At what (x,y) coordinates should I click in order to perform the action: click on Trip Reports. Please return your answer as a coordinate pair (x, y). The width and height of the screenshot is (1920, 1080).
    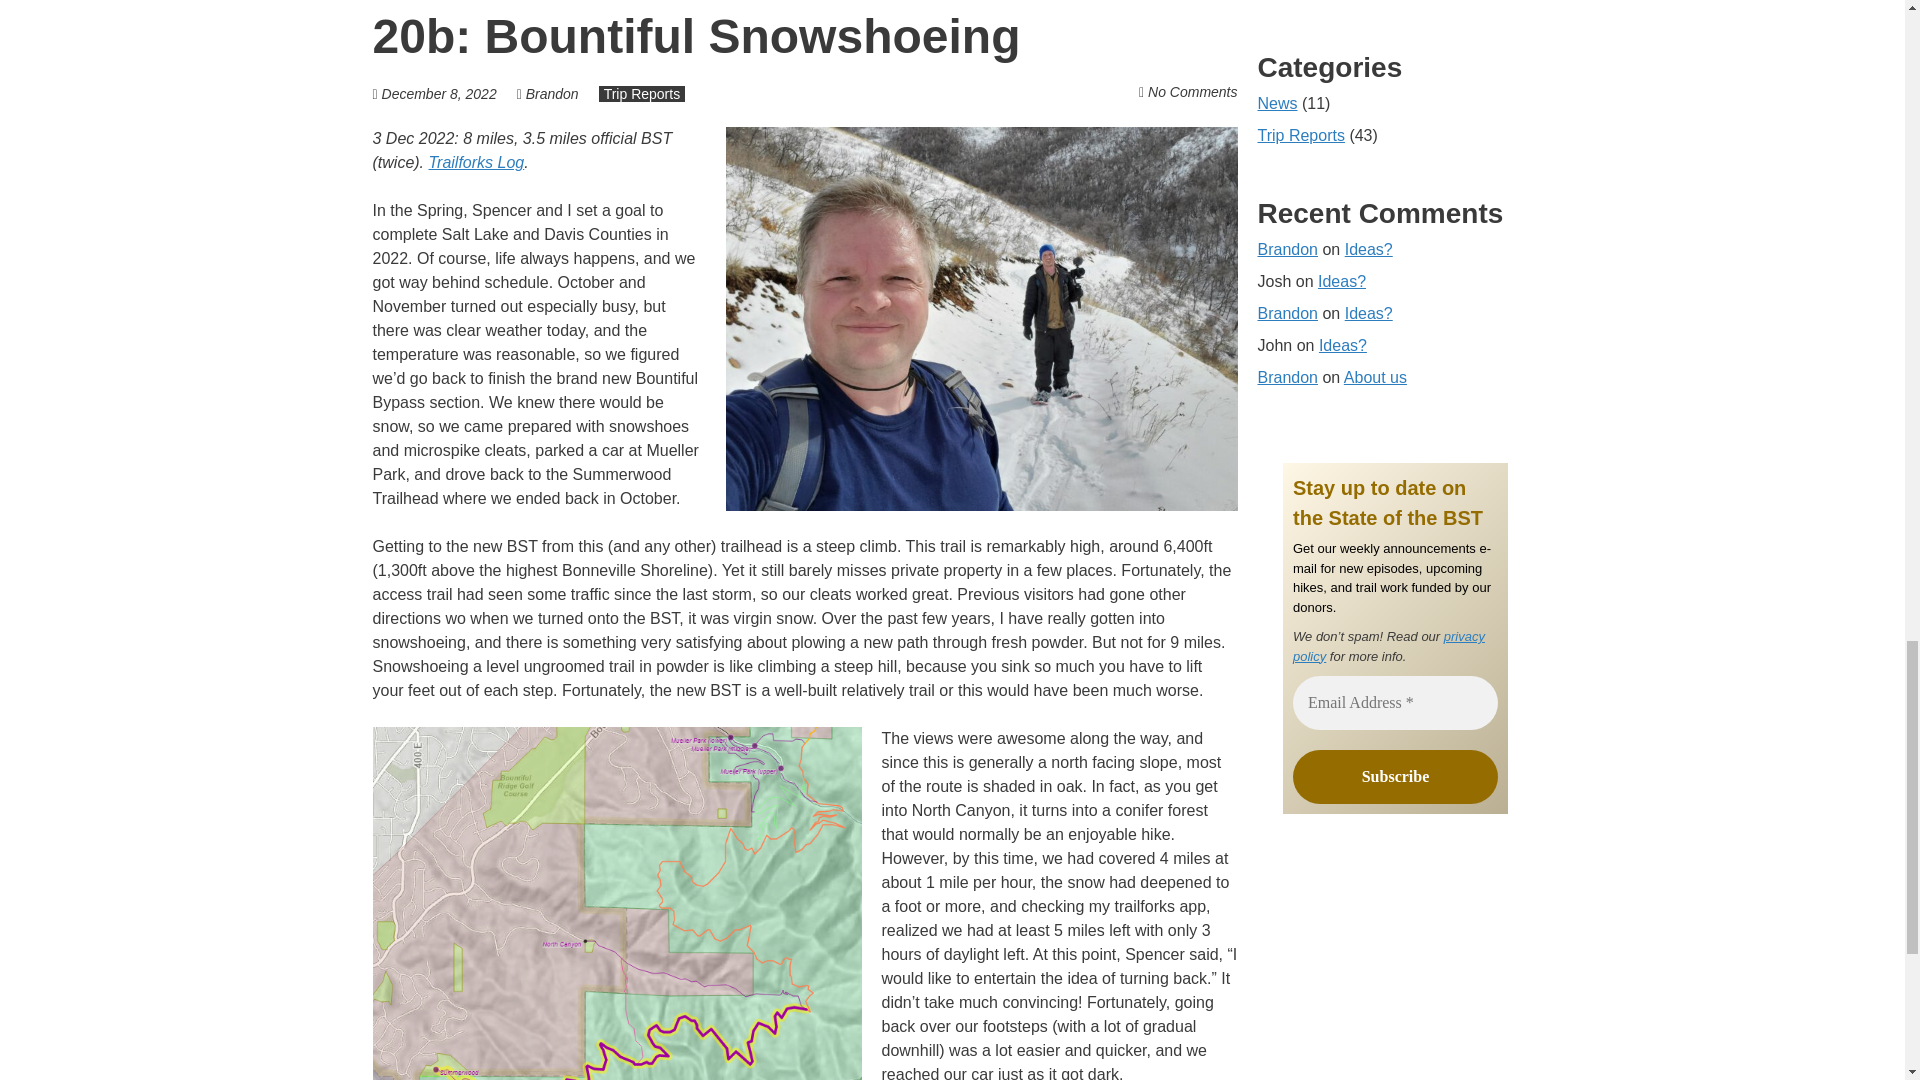
    Looking at the image, I should click on (642, 94).